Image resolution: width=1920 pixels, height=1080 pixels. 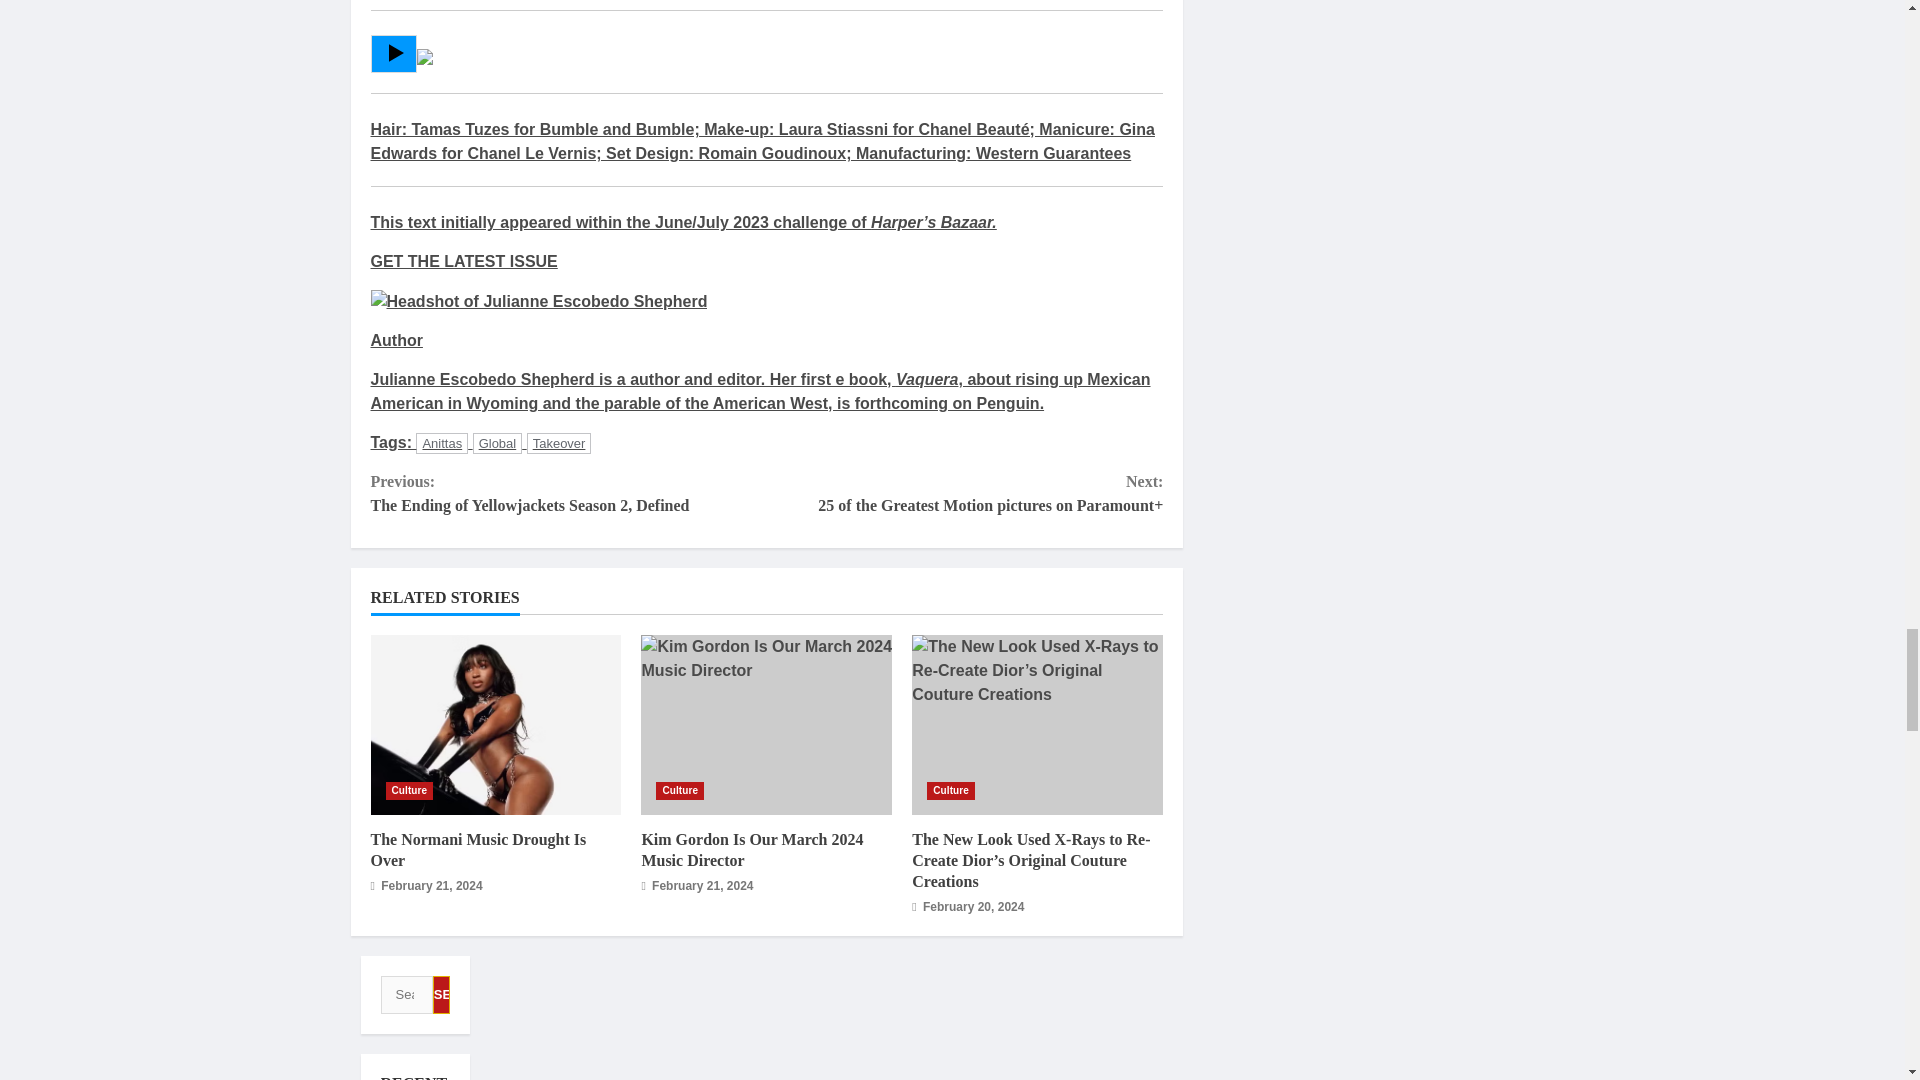 I want to click on Kim Gordon Is Our March 2024 Music Director, so click(x=766, y=725).